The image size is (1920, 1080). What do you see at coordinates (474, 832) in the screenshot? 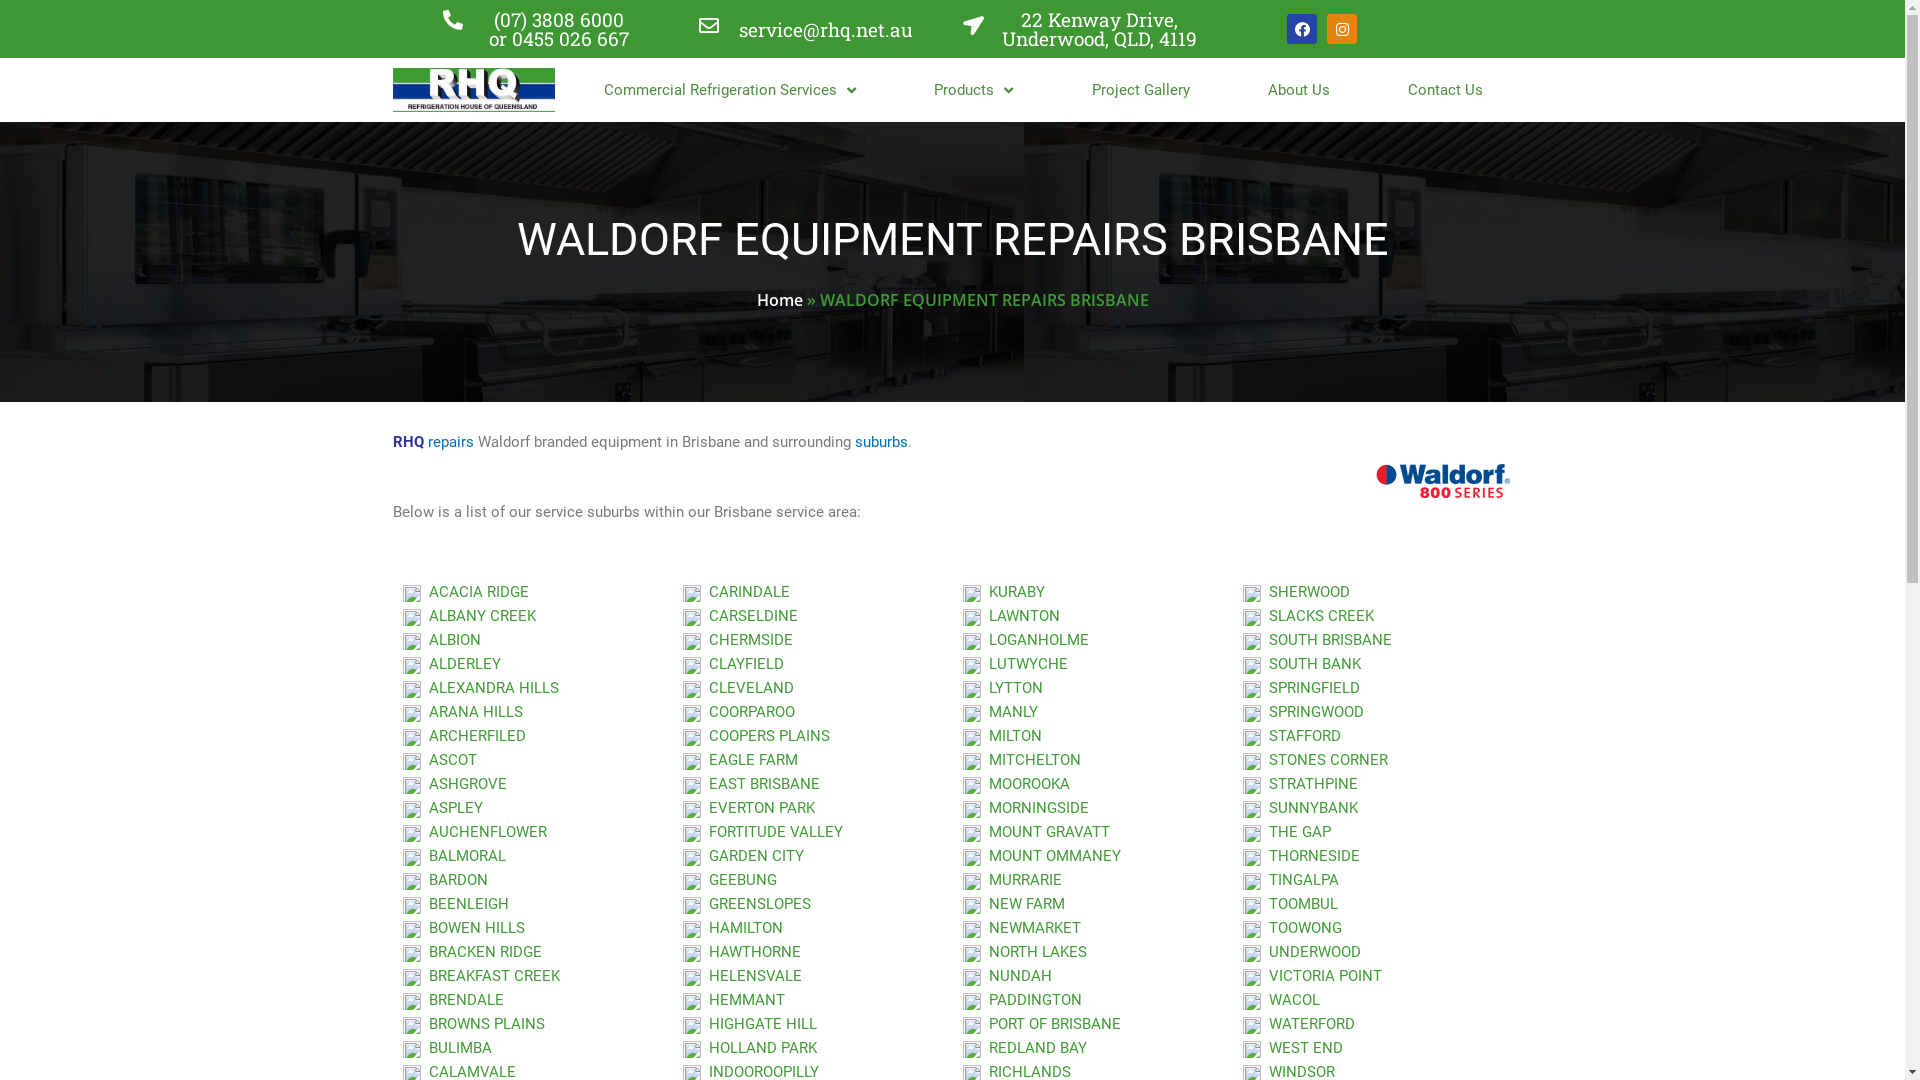
I see `  AUCHENFLOWER` at bounding box center [474, 832].